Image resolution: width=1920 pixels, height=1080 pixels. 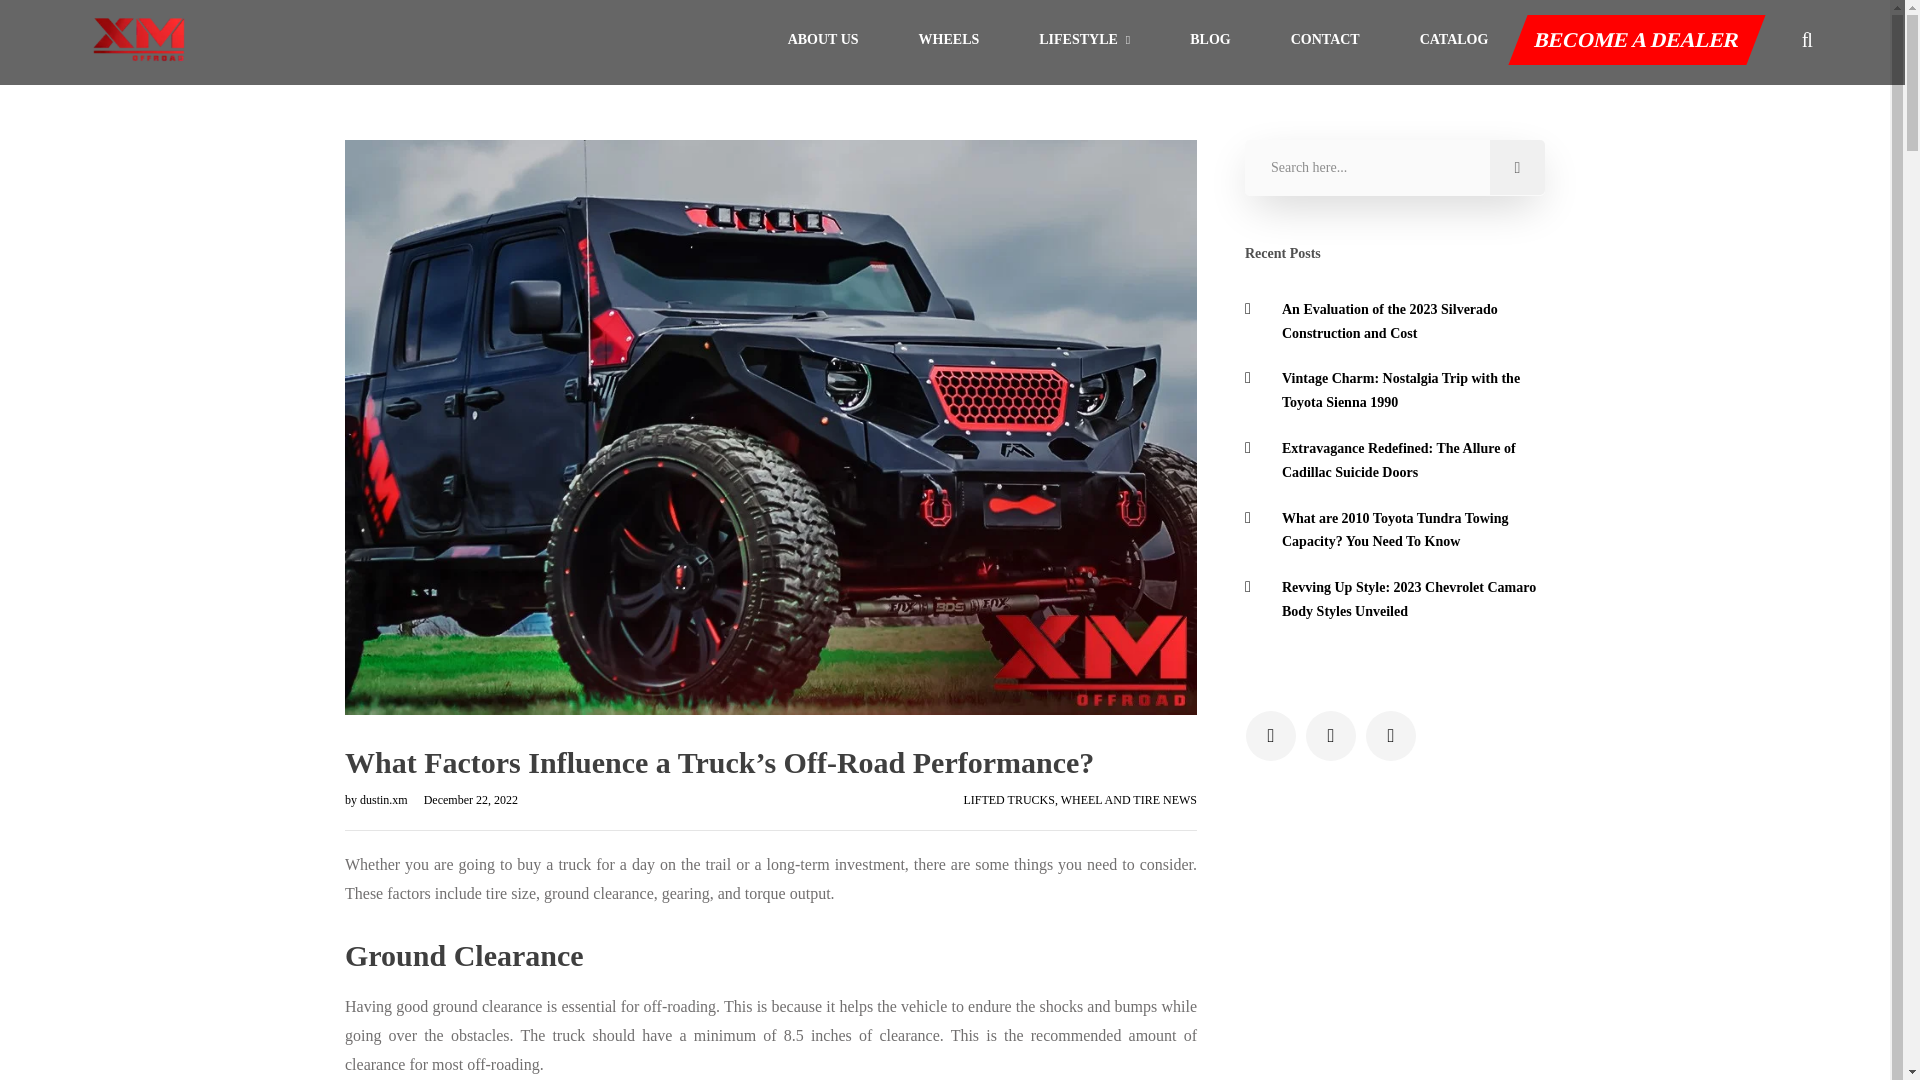 What do you see at coordinates (1454, 40) in the screenshot?
I see `CATALOG` at bounding box center [1454, 40].